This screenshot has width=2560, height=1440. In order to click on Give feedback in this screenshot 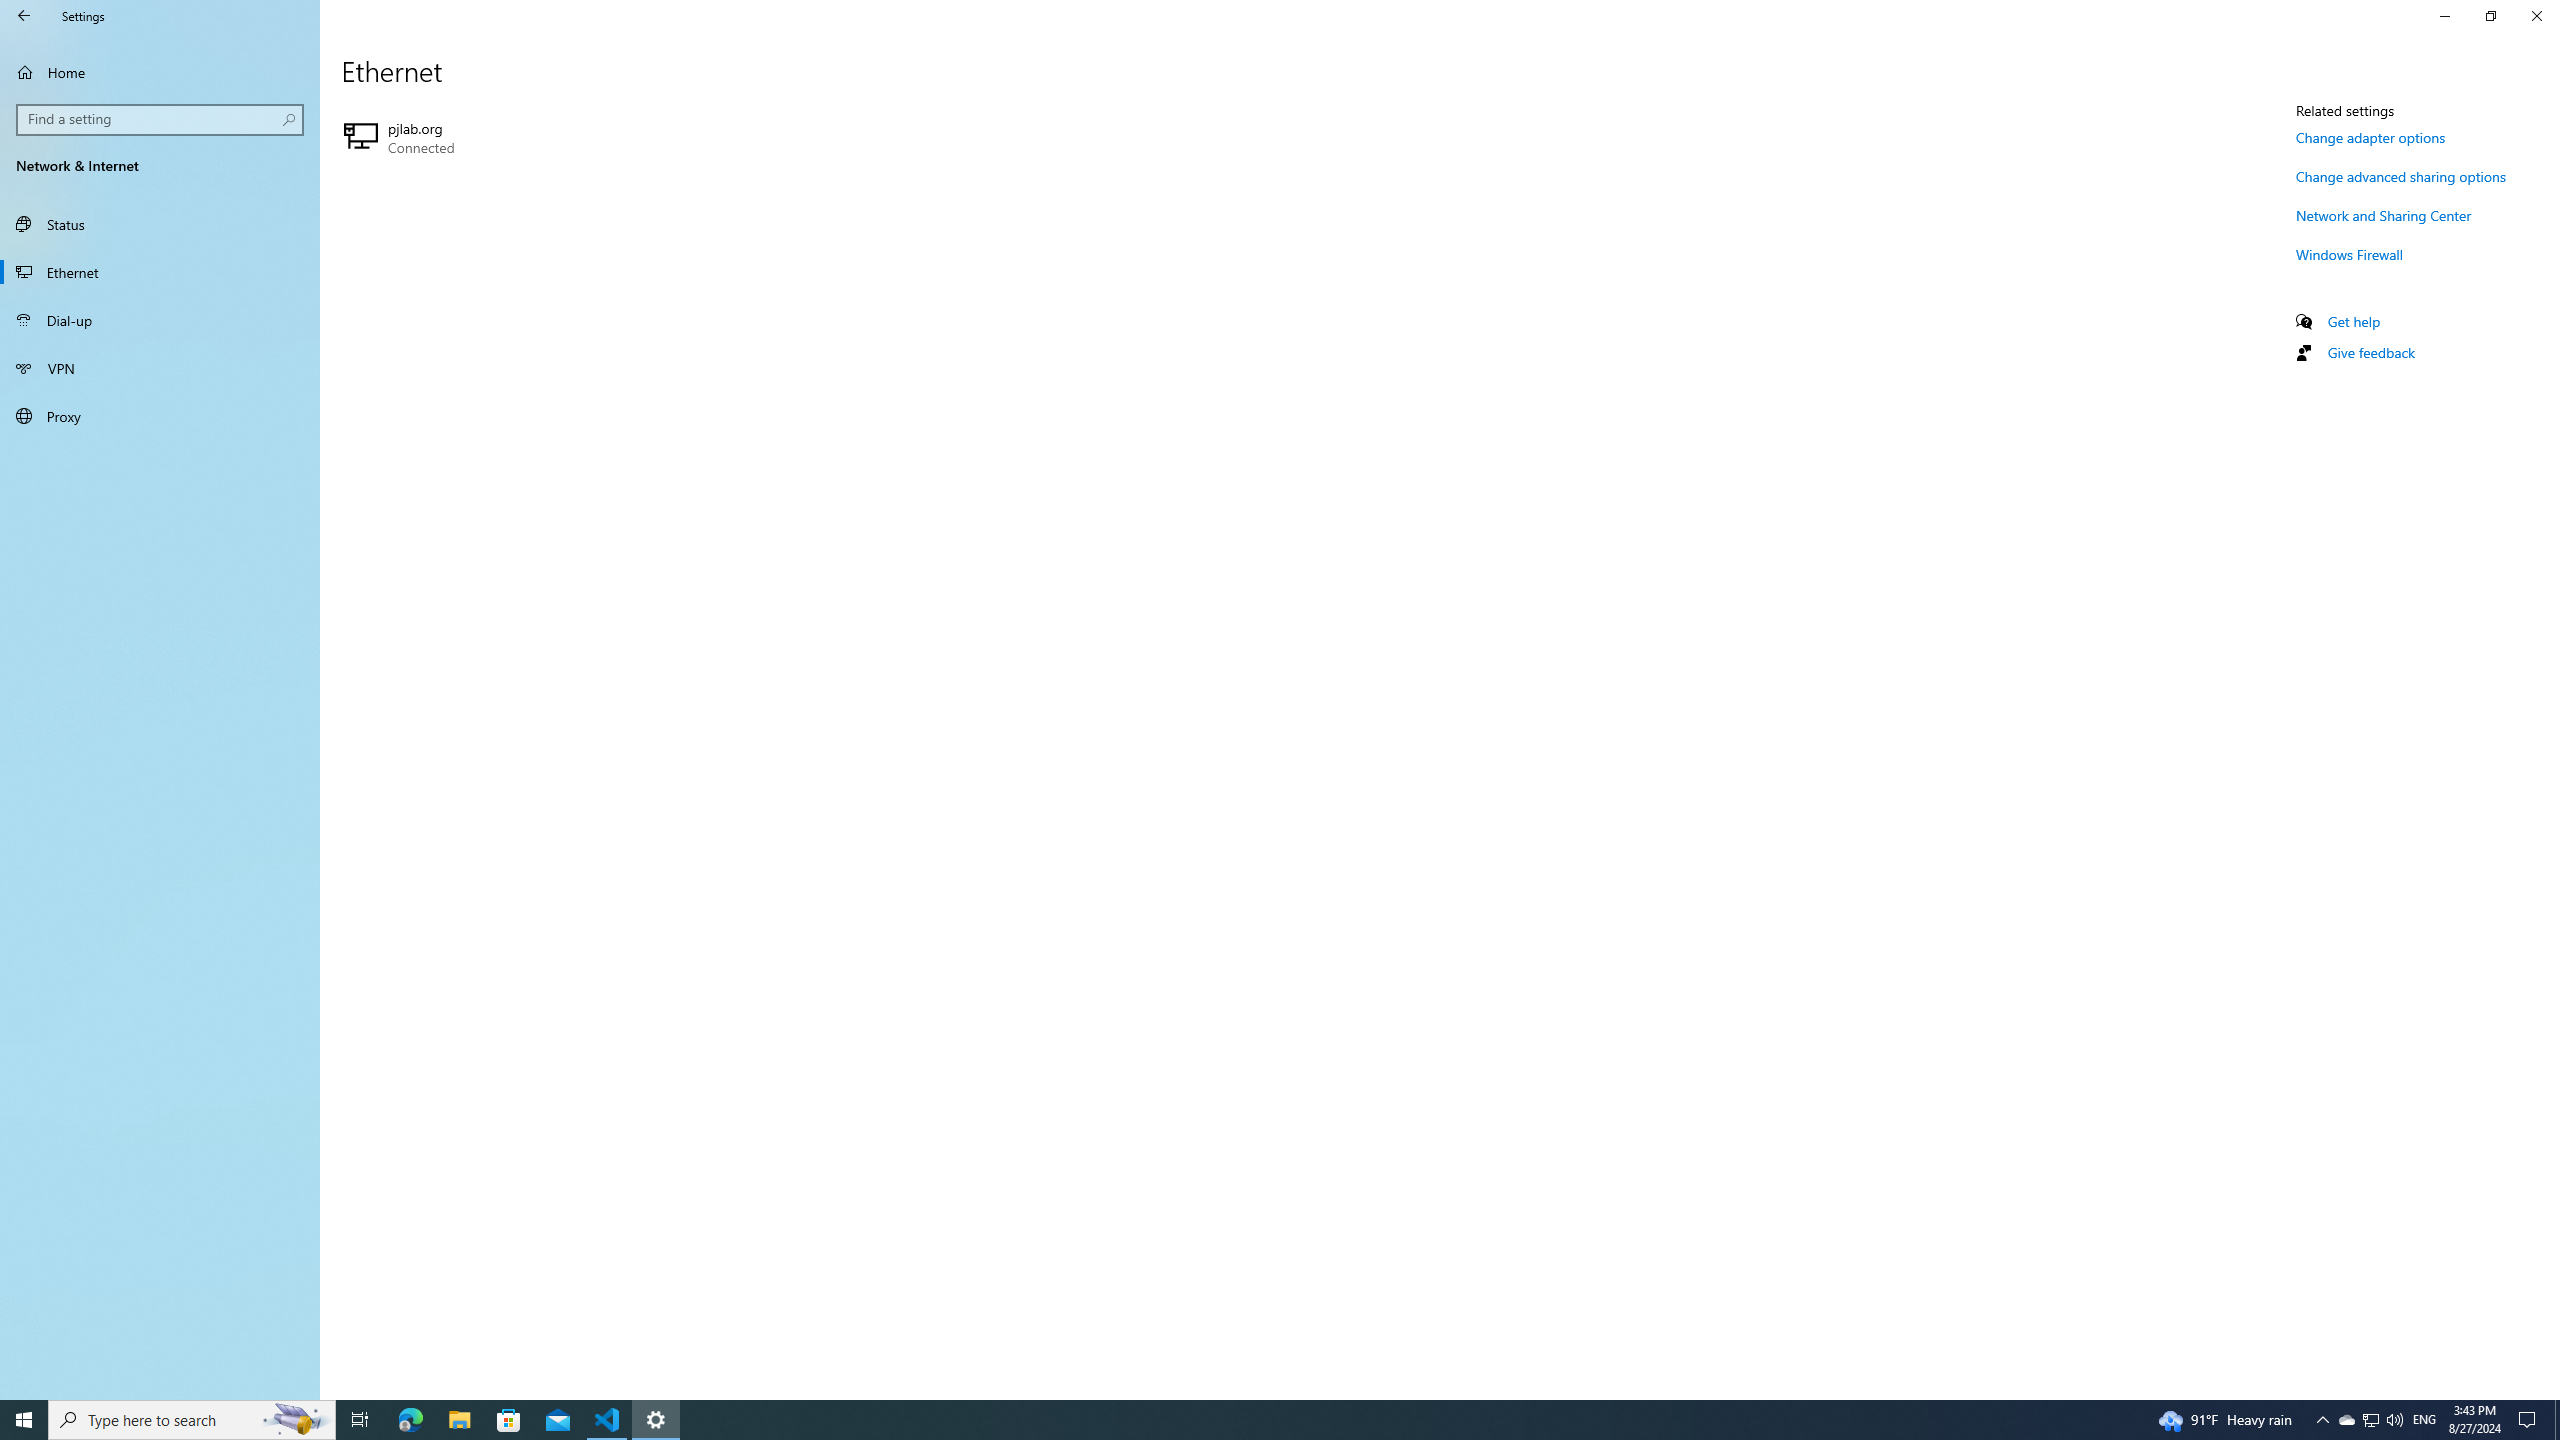, I will do `click(2370, 352)`.